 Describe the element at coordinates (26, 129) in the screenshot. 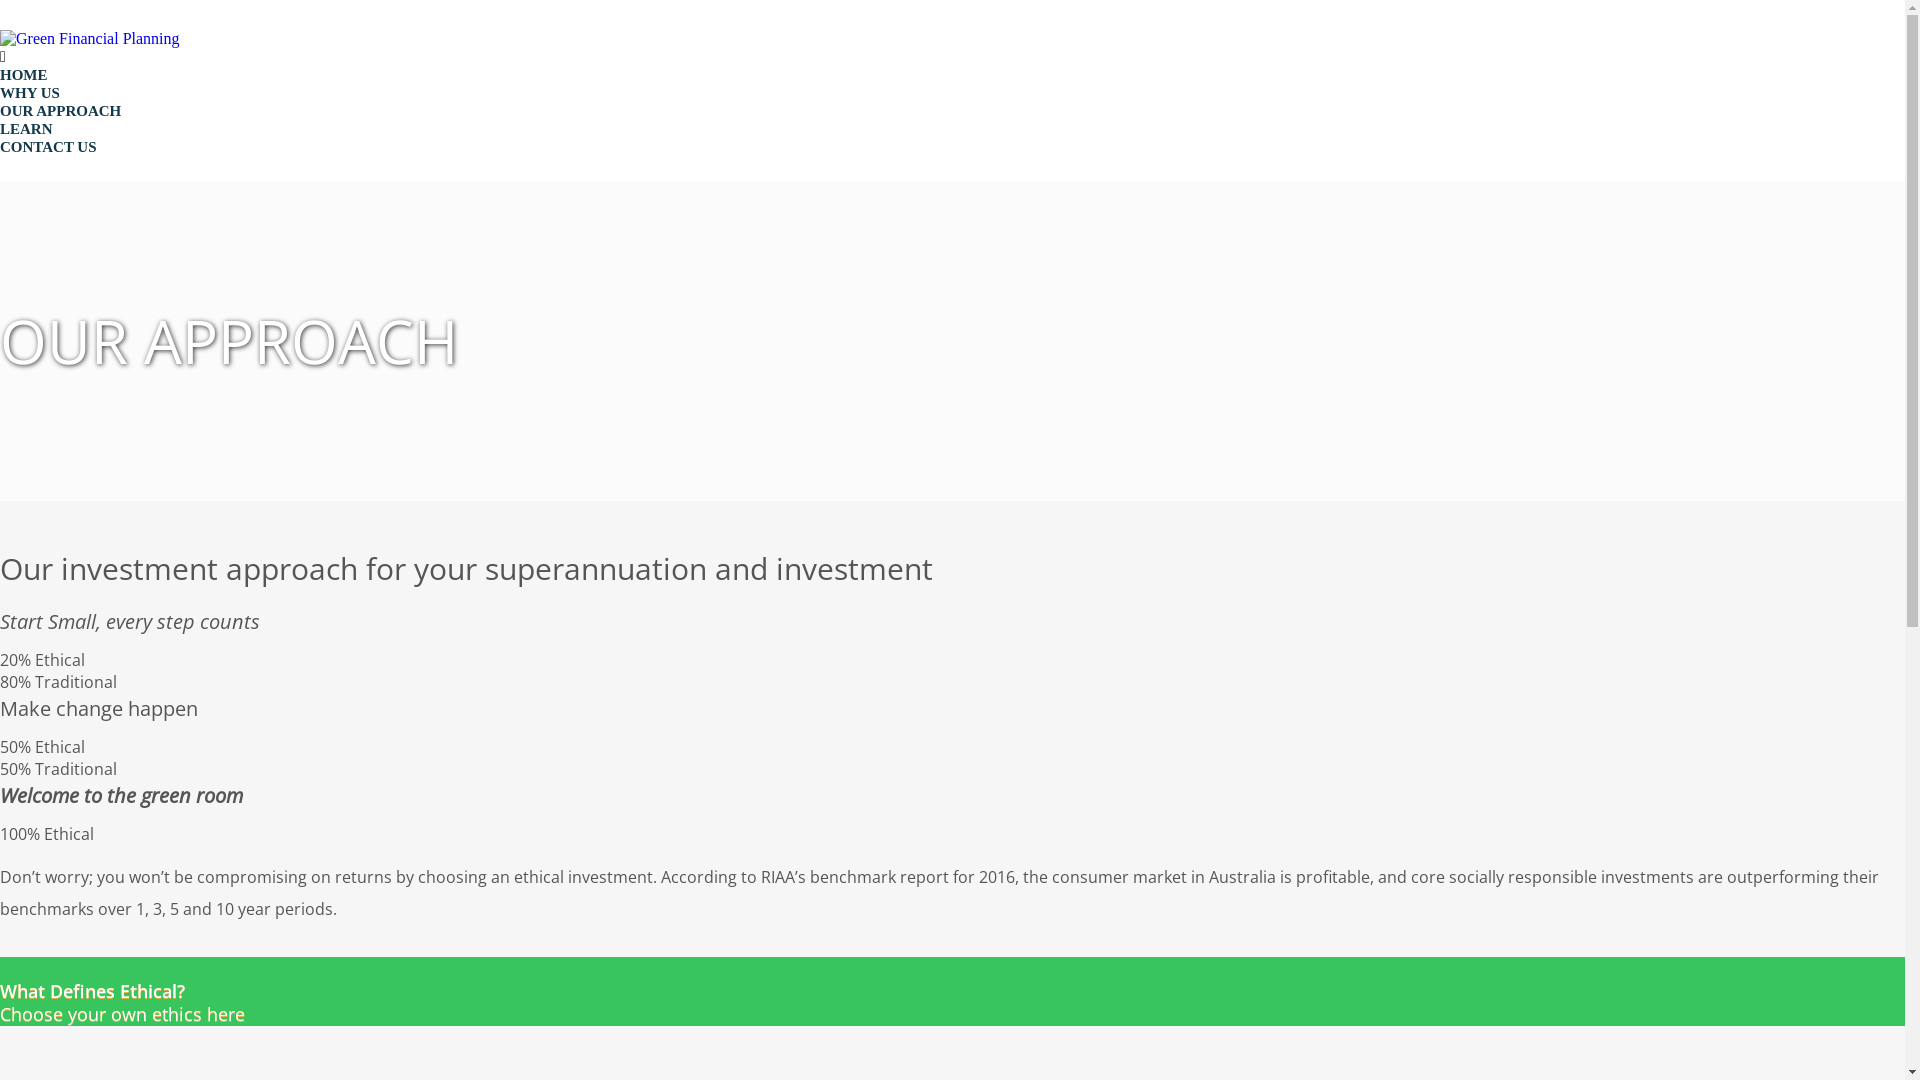

I see `LEARN` at that location.